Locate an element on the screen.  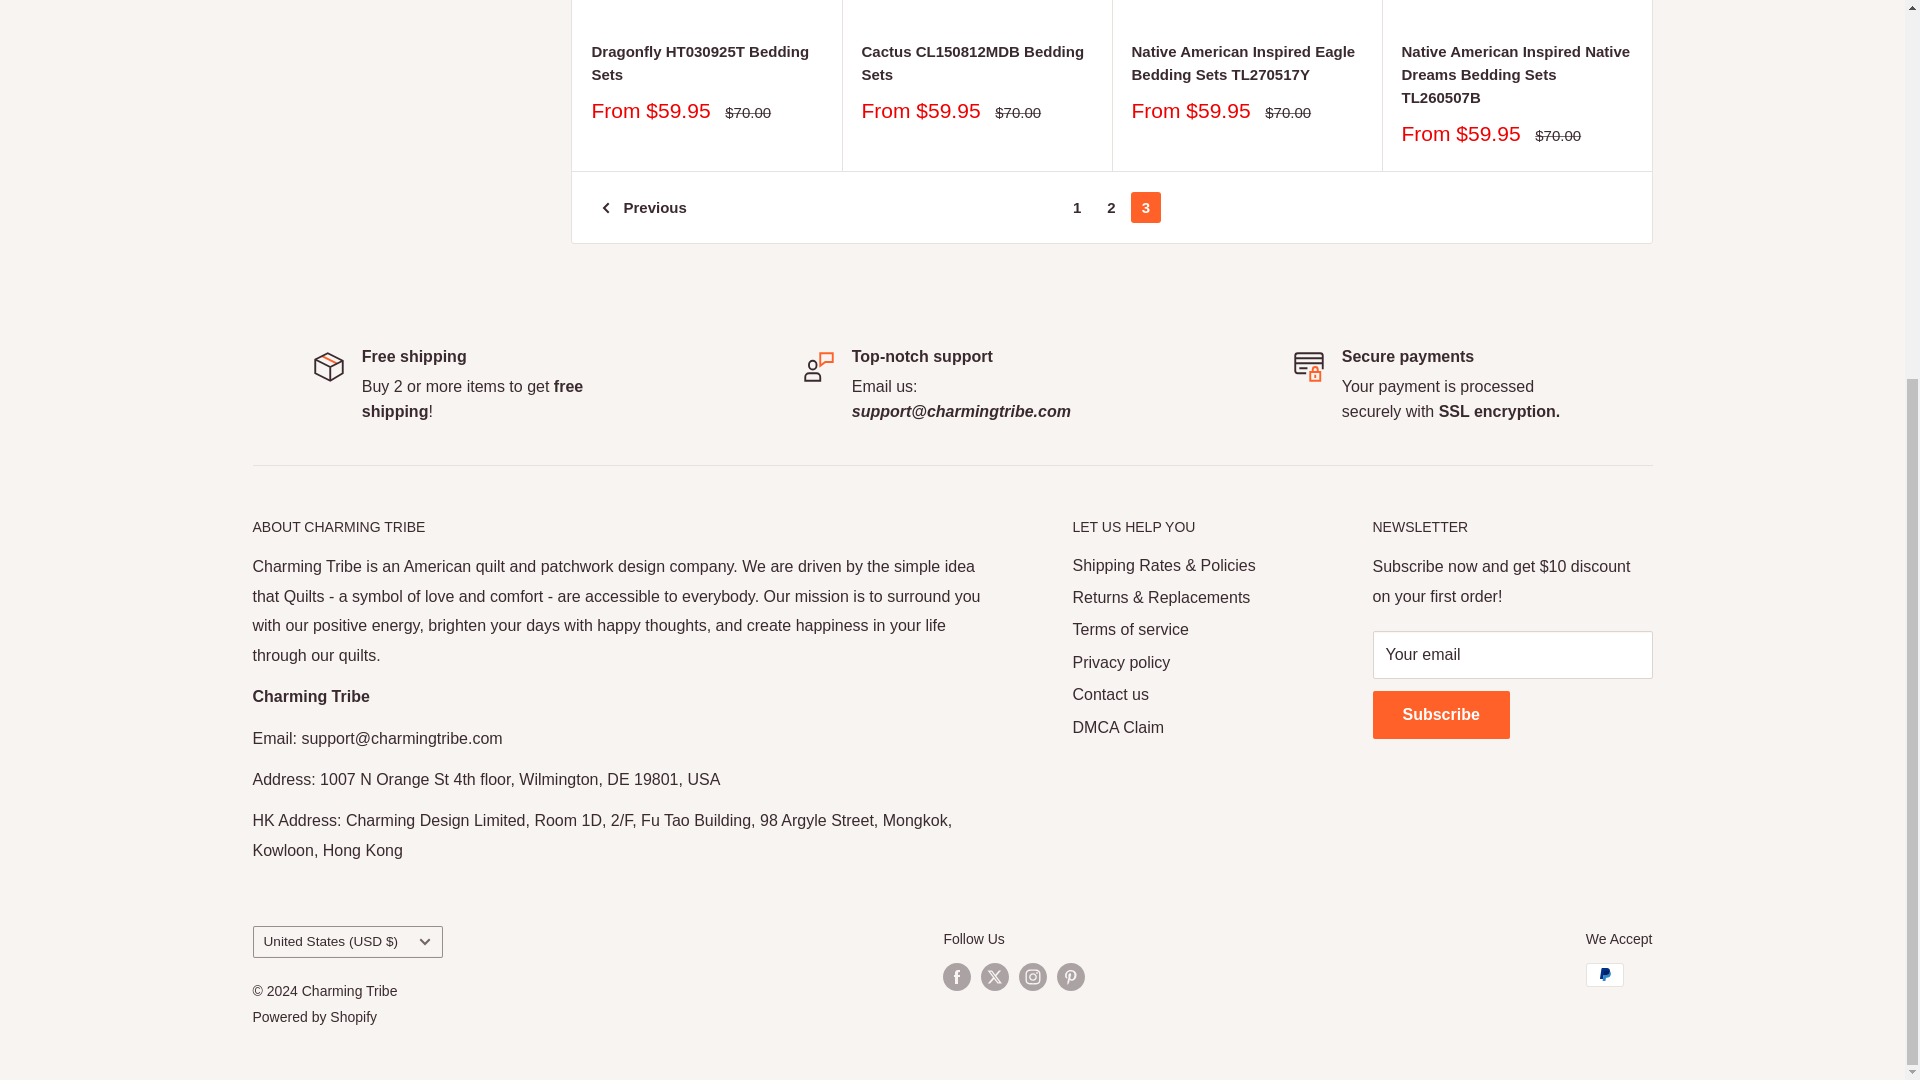
Navigate to page 1 is located at coordinates (1076, 207).